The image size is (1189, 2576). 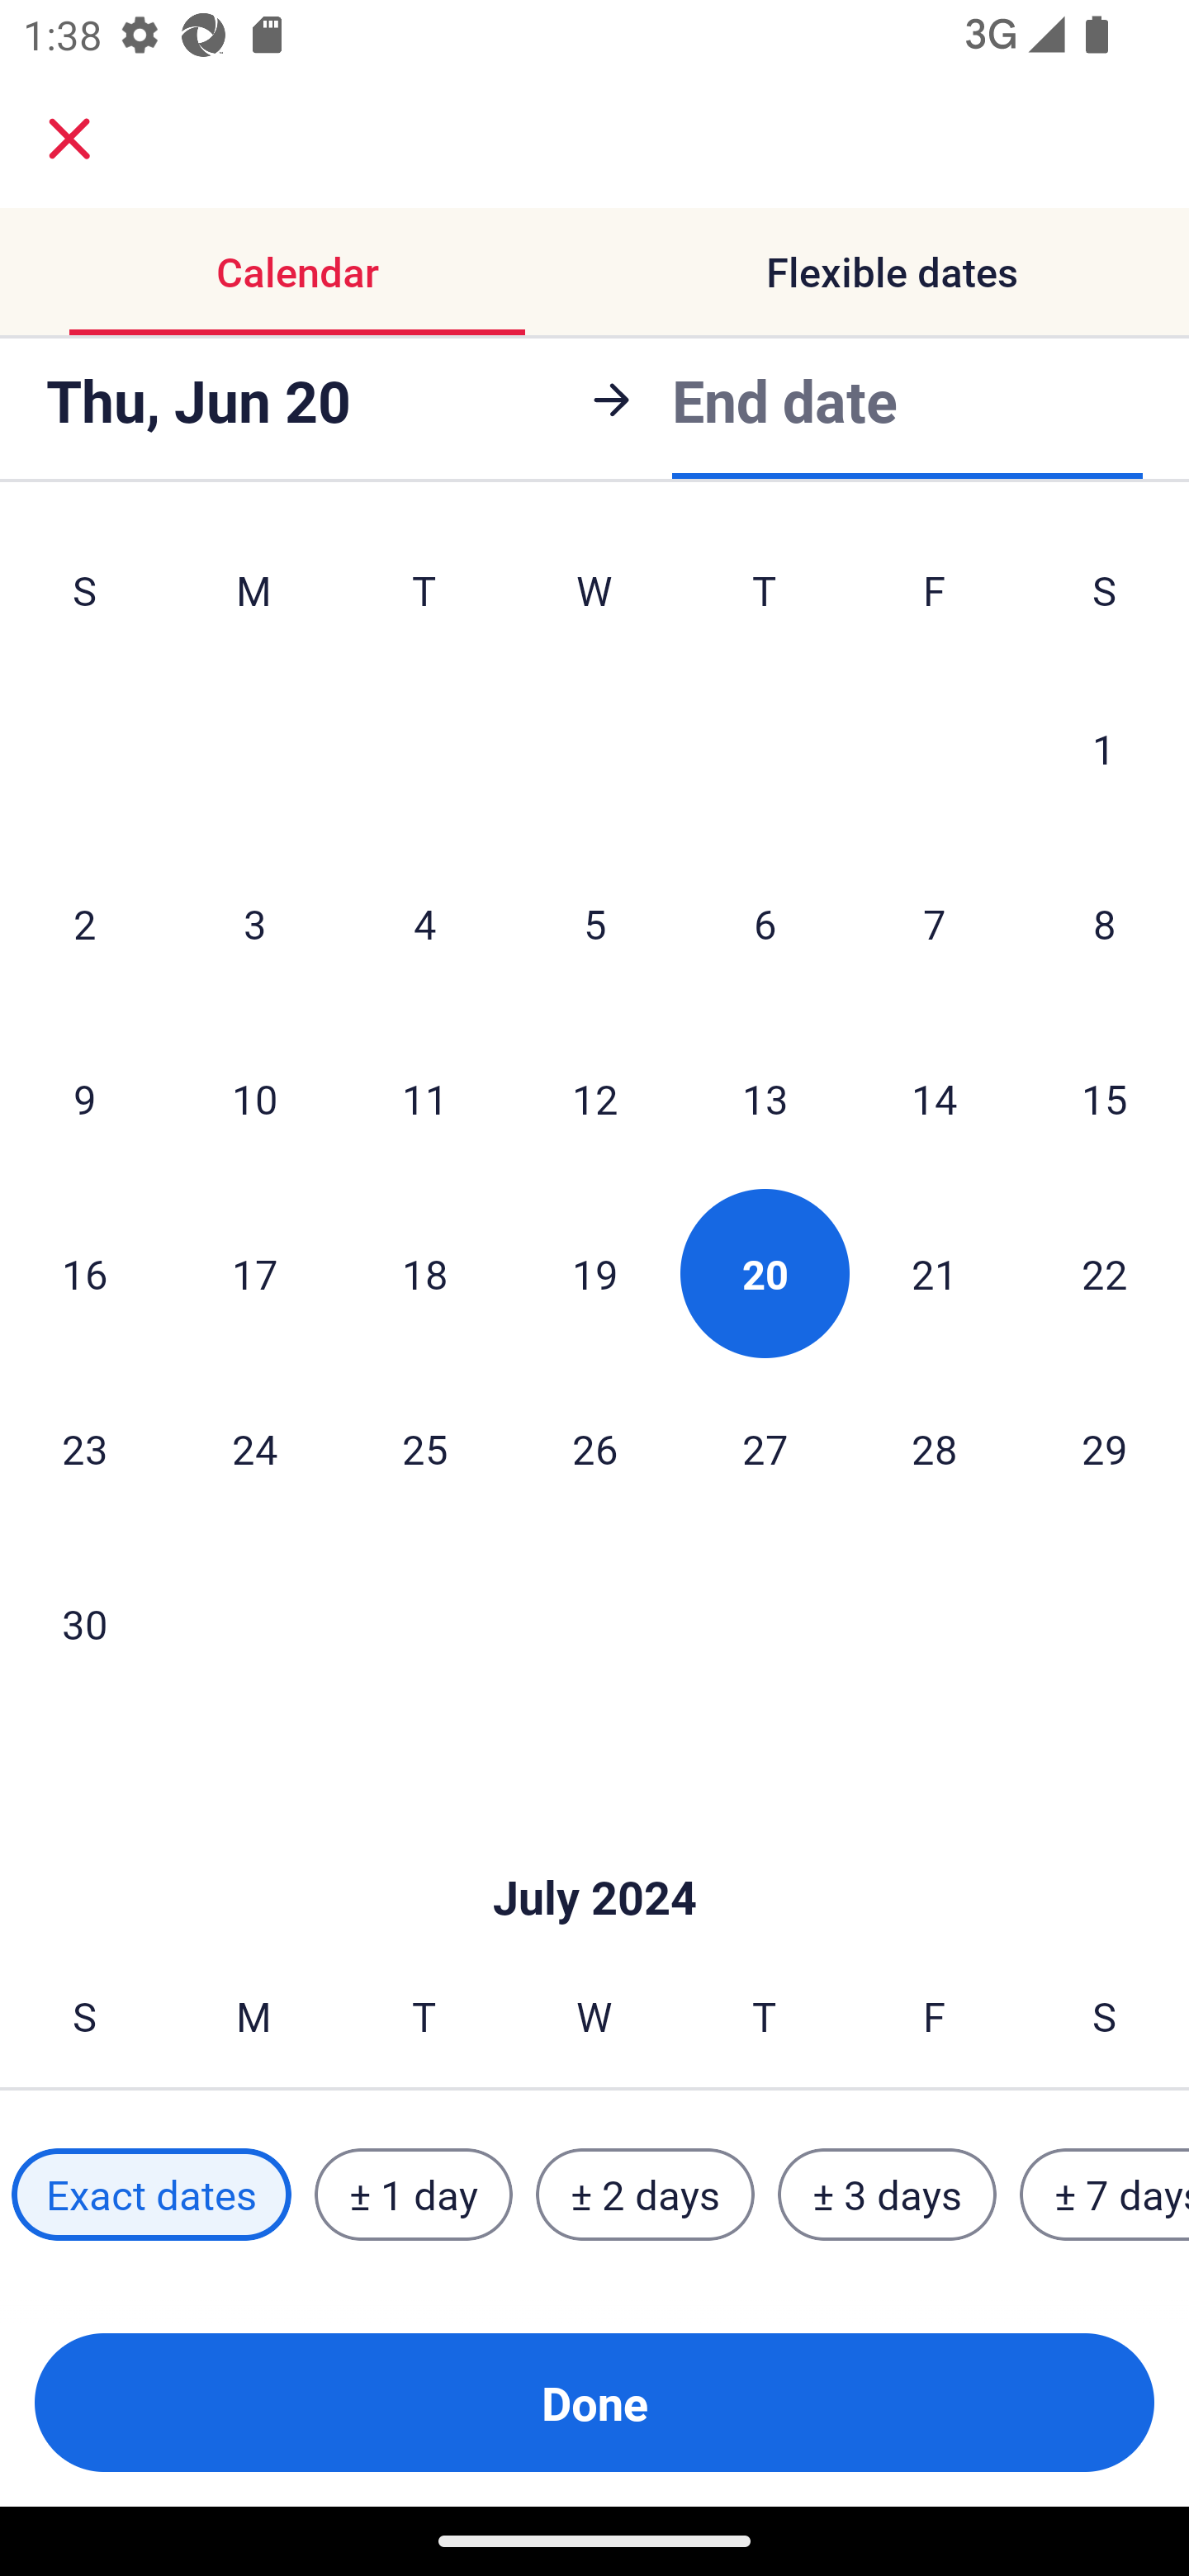 What do you see at coordinates (1105, 2195) in the screenshot?
I see `± 7 days` at bounding box center [1105, 2195].